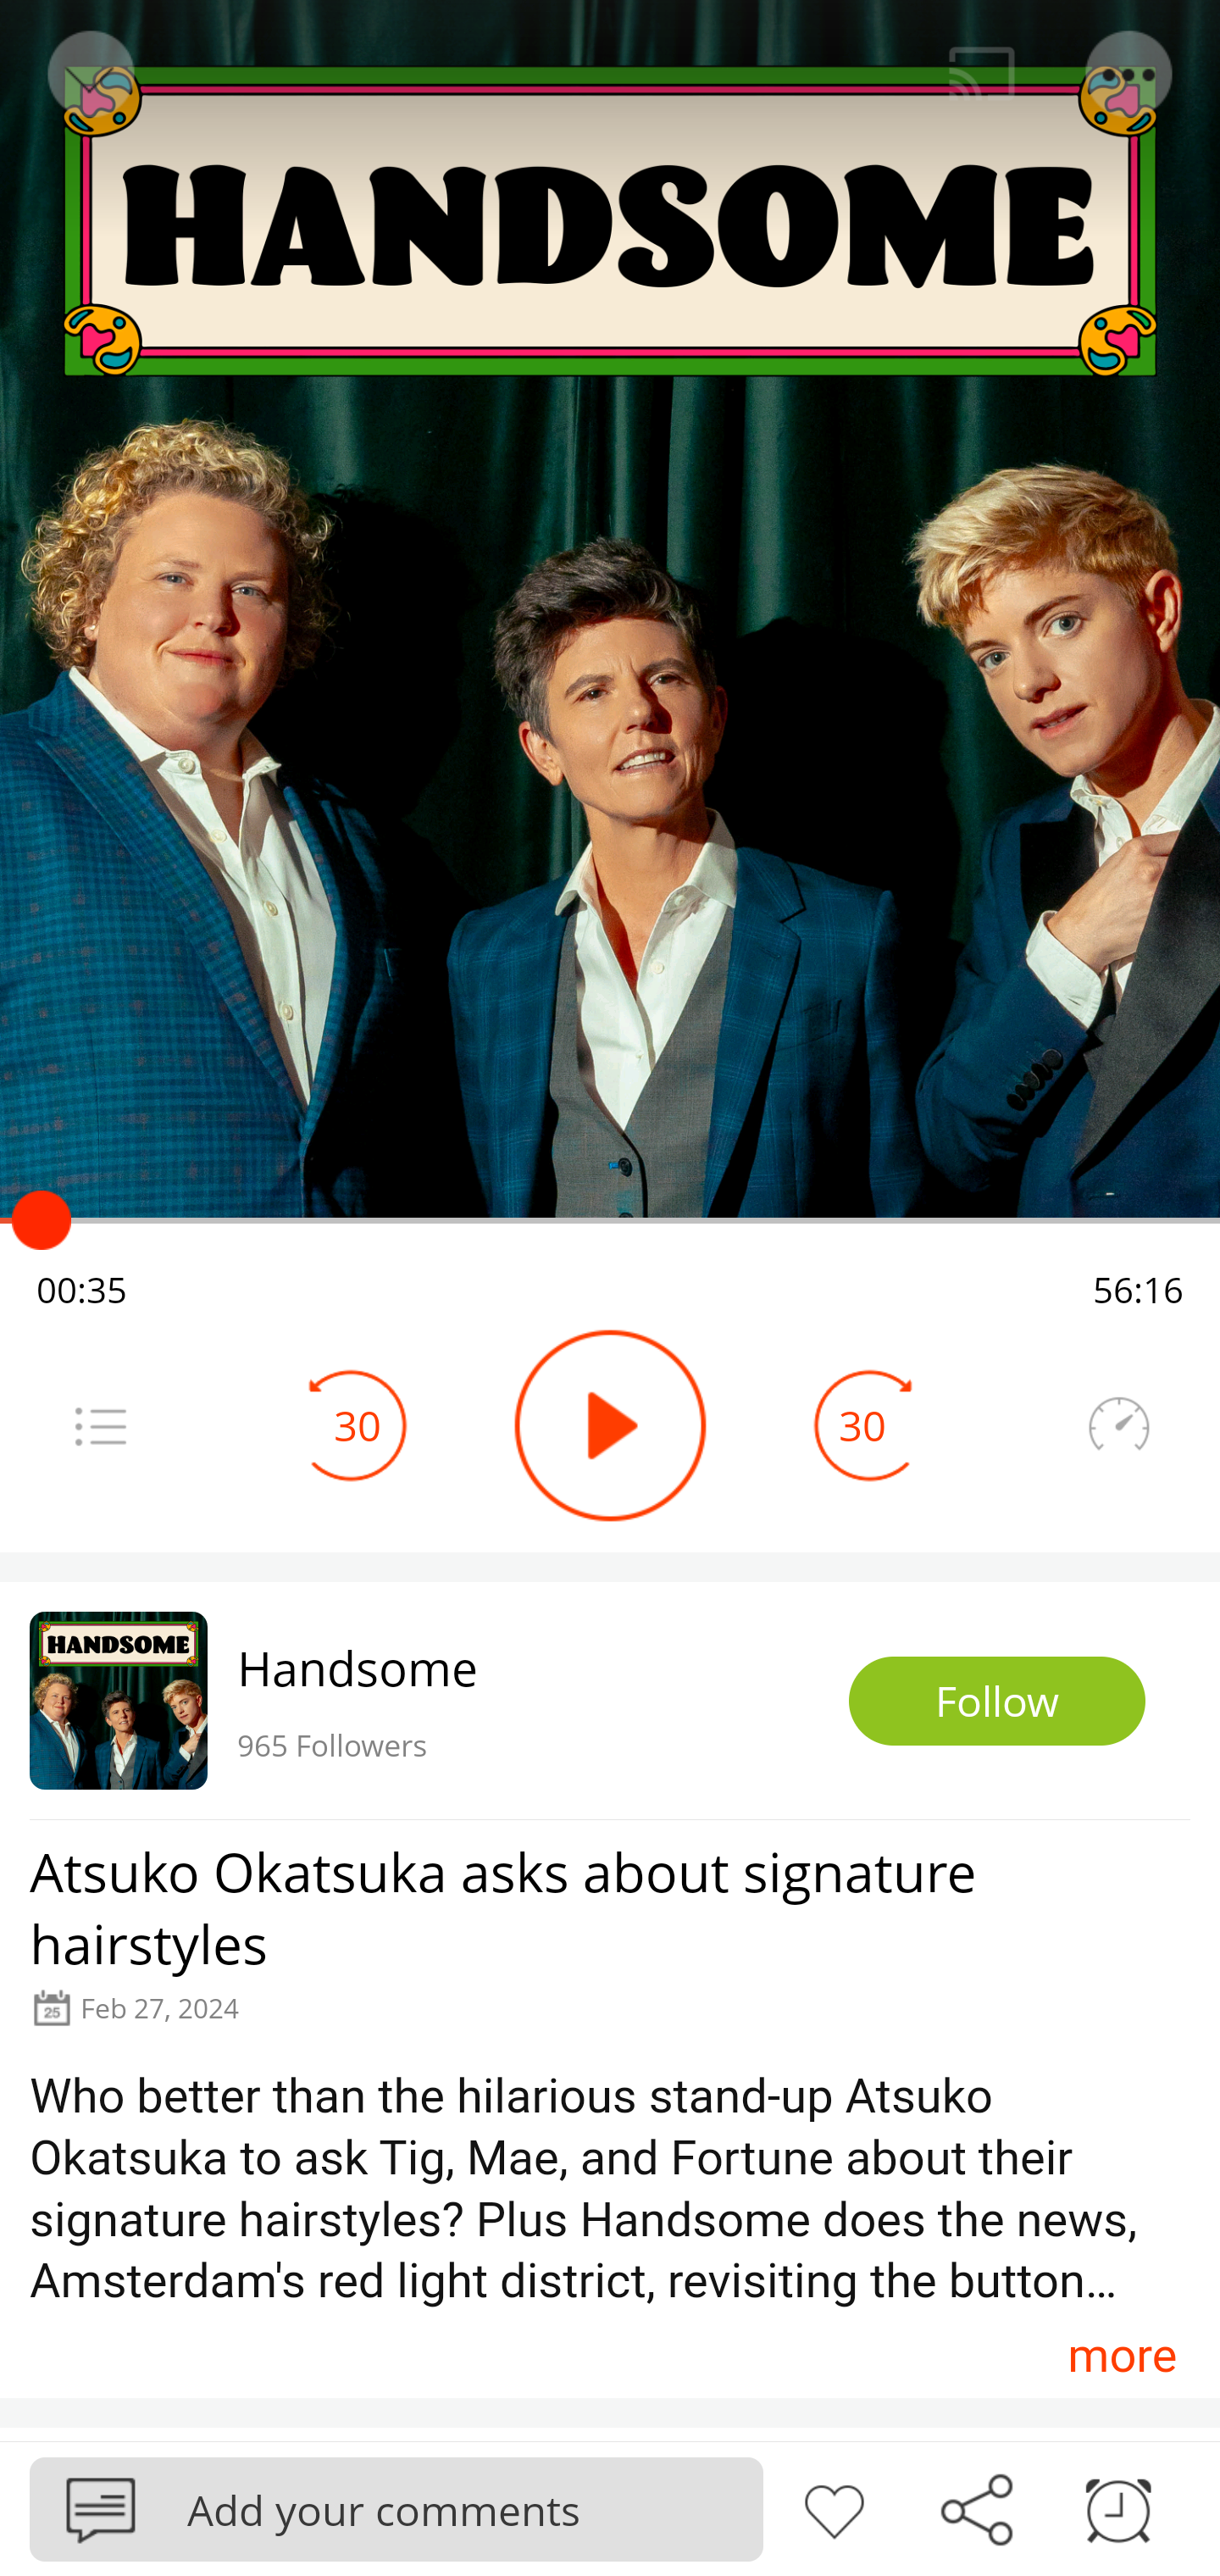 This screenshot has height=2576, width=1220. Describe the element at coordinates (1130, 75) in the screenshot. I see `Menu` at that location.